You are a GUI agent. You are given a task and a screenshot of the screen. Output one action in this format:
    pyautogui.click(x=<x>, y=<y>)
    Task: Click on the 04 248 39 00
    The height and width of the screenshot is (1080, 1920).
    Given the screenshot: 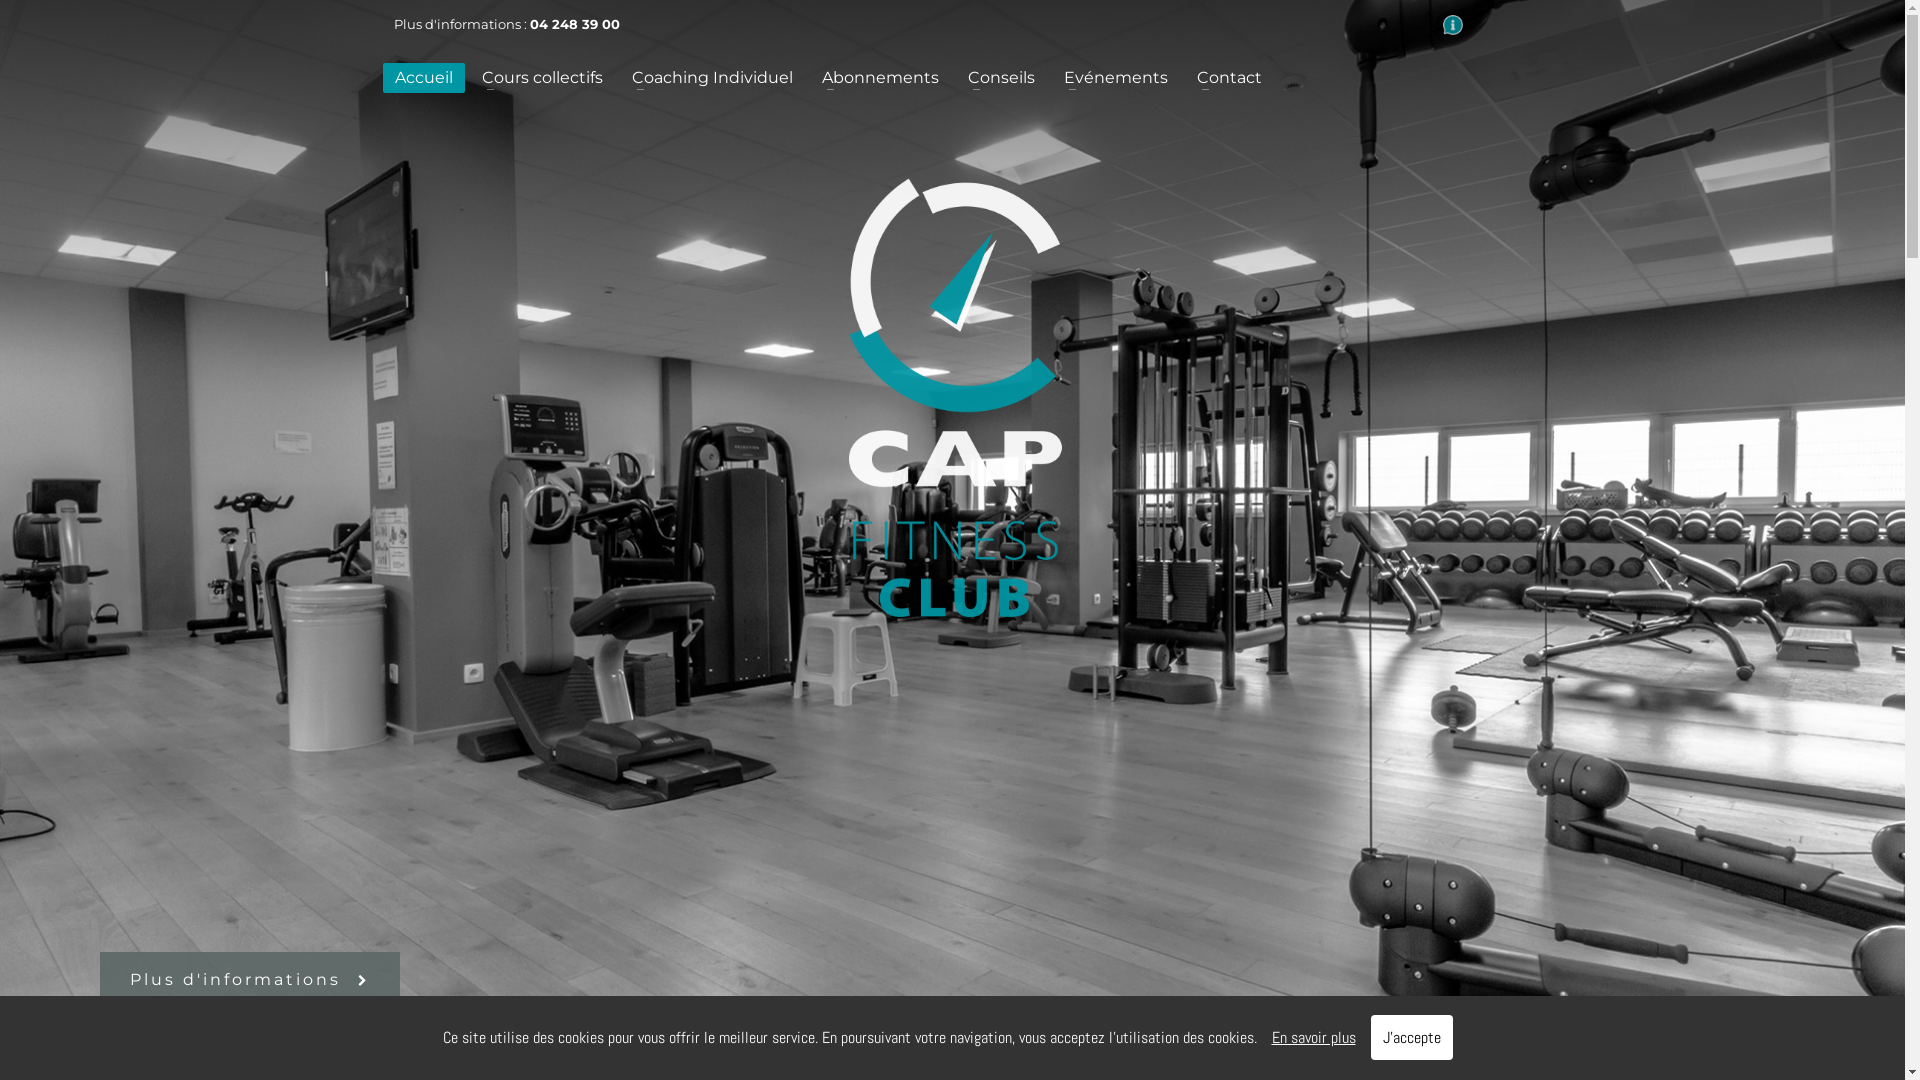 What is the action you would take?
    pyautogui.click(x=575, y=24)
    